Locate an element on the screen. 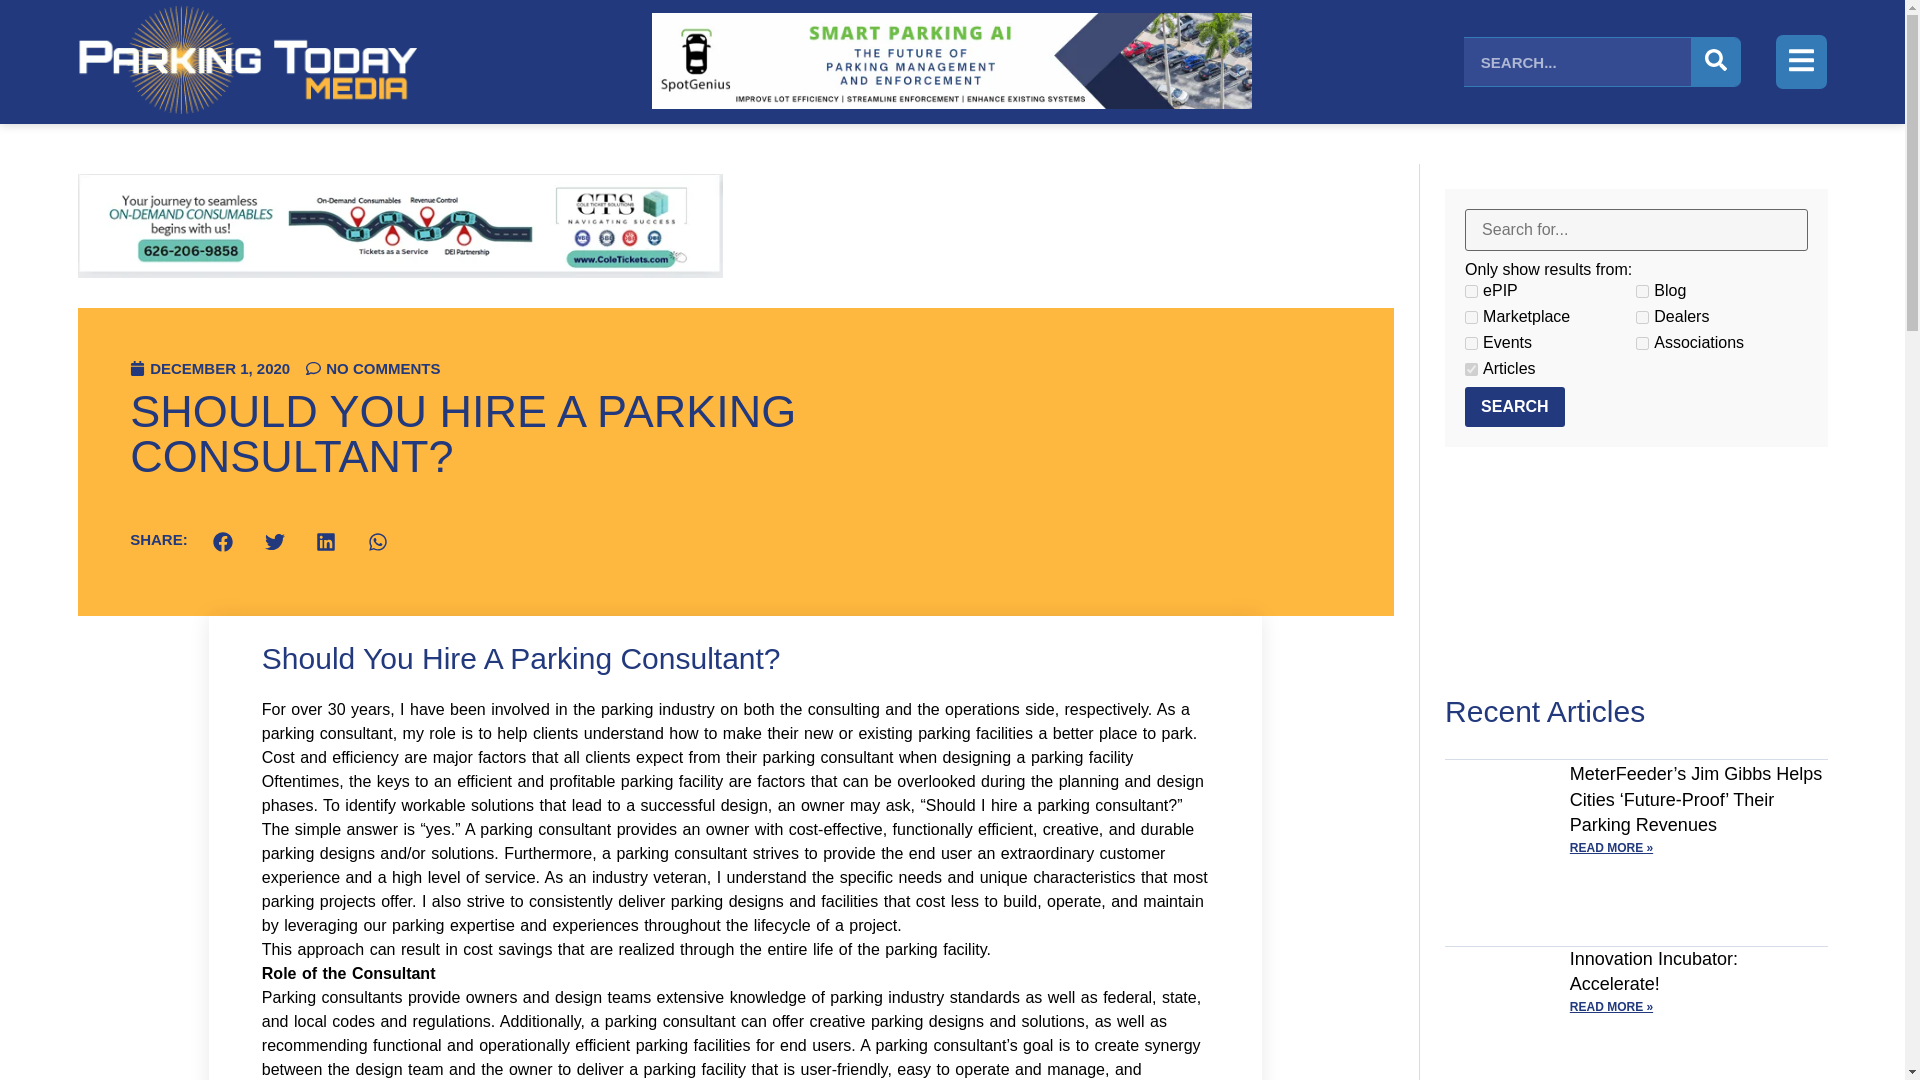  Events is located at coordinates (1471, 342).